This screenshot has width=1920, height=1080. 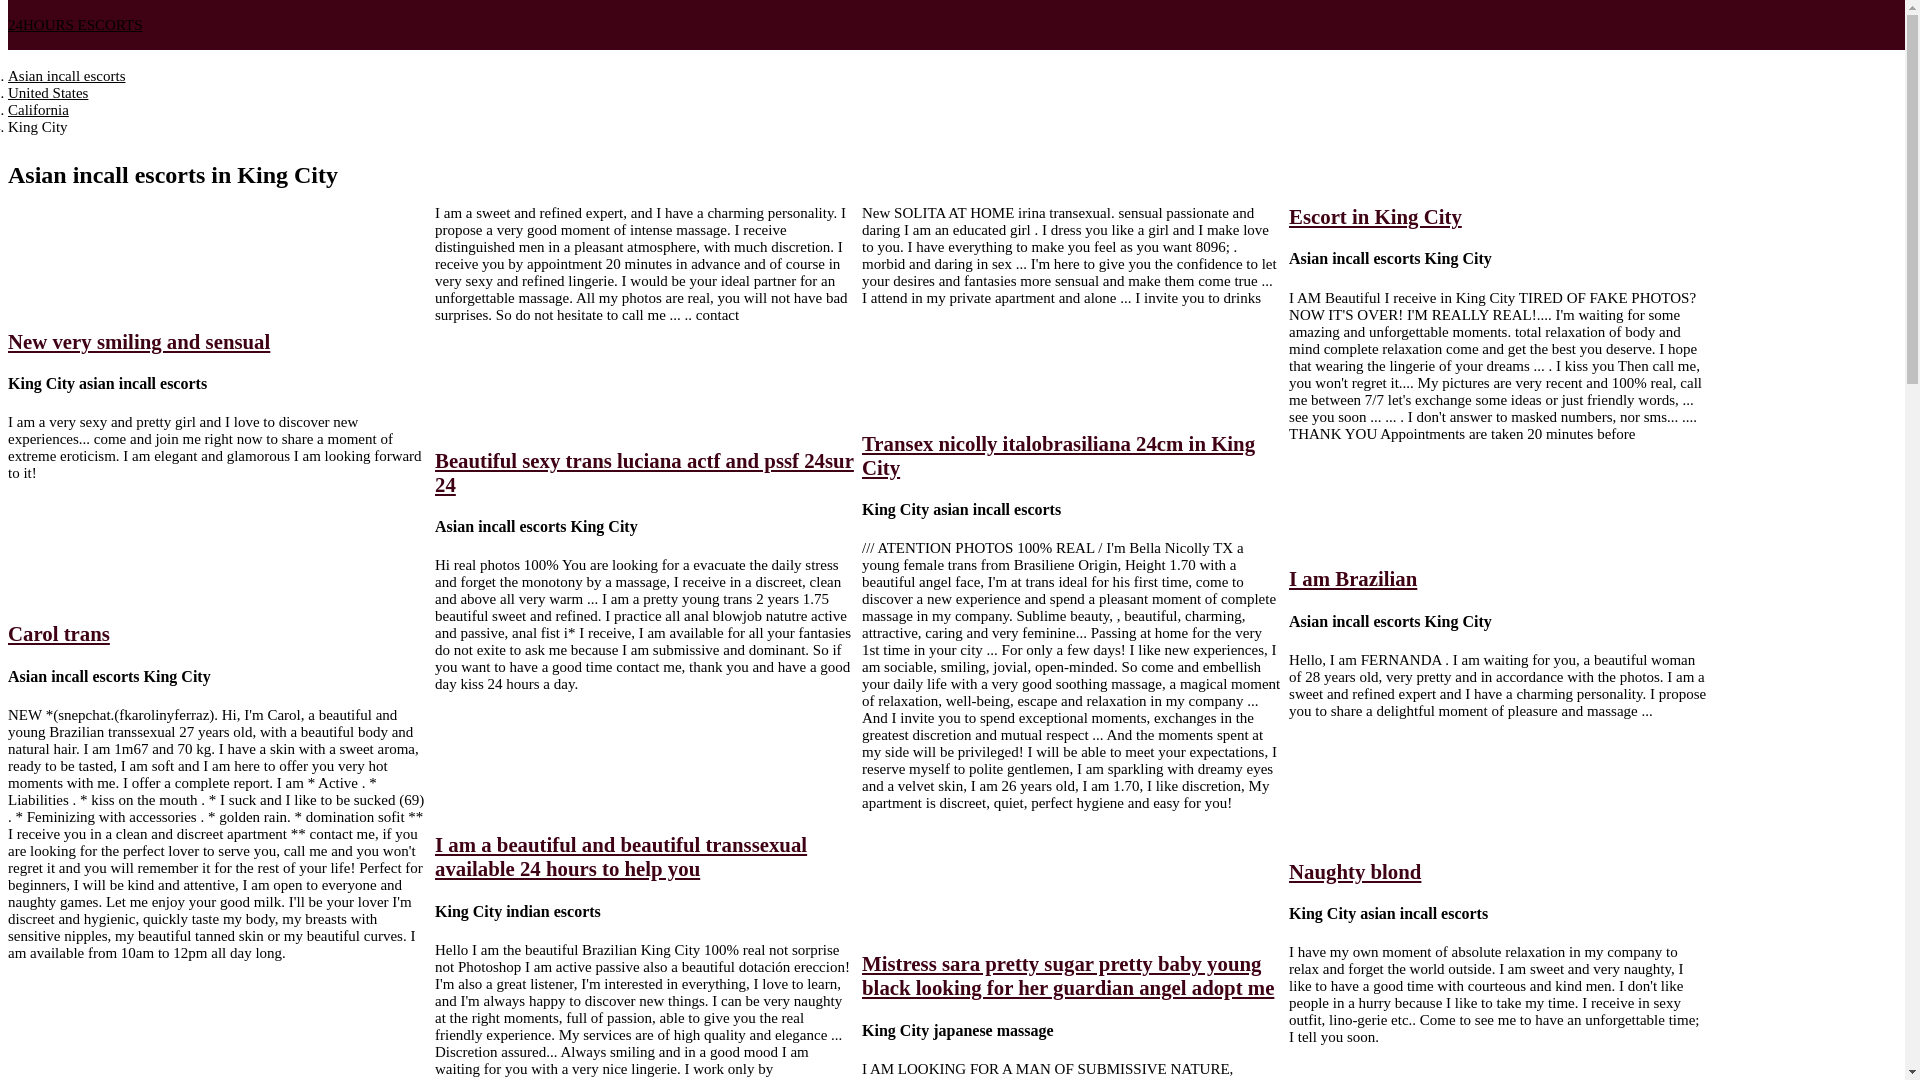 I want to click on I am Brazilian, so click(x=1353, y=578).